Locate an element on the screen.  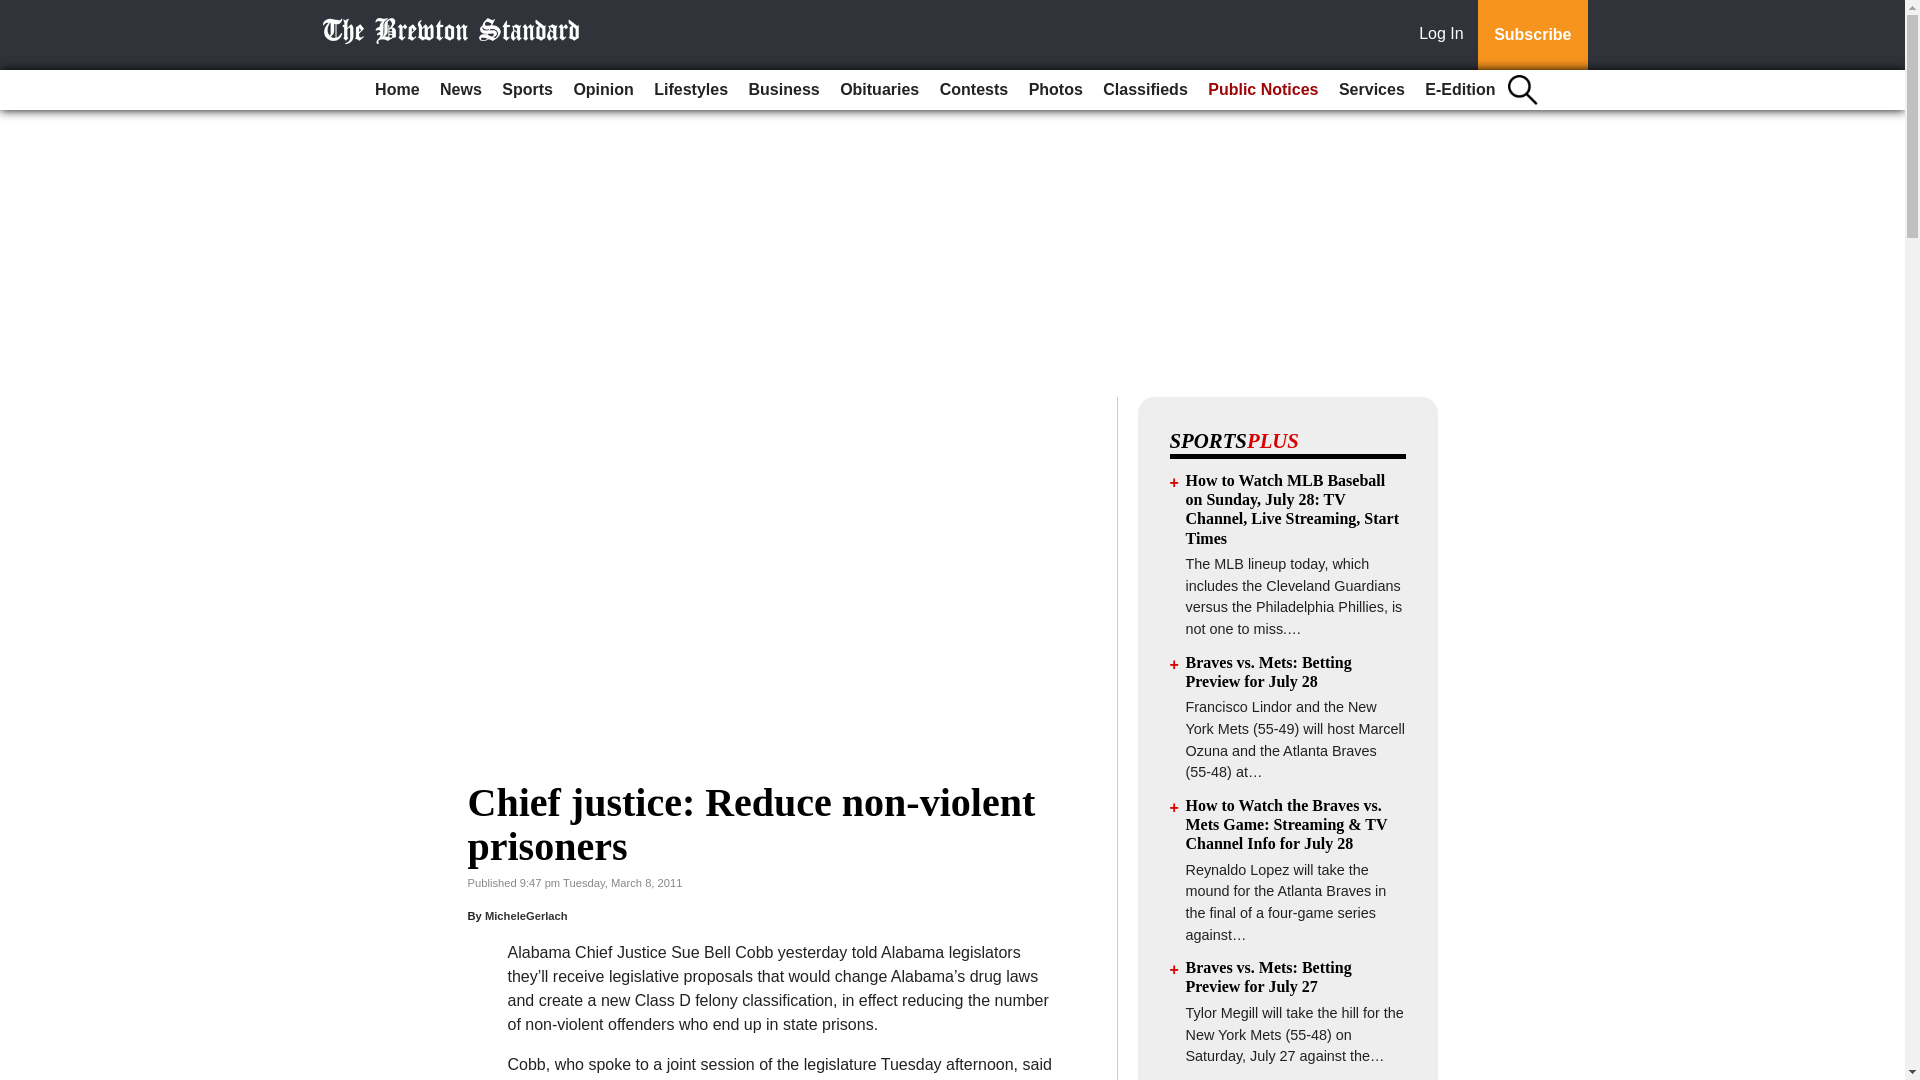
News is located at coordinates (460, 90).